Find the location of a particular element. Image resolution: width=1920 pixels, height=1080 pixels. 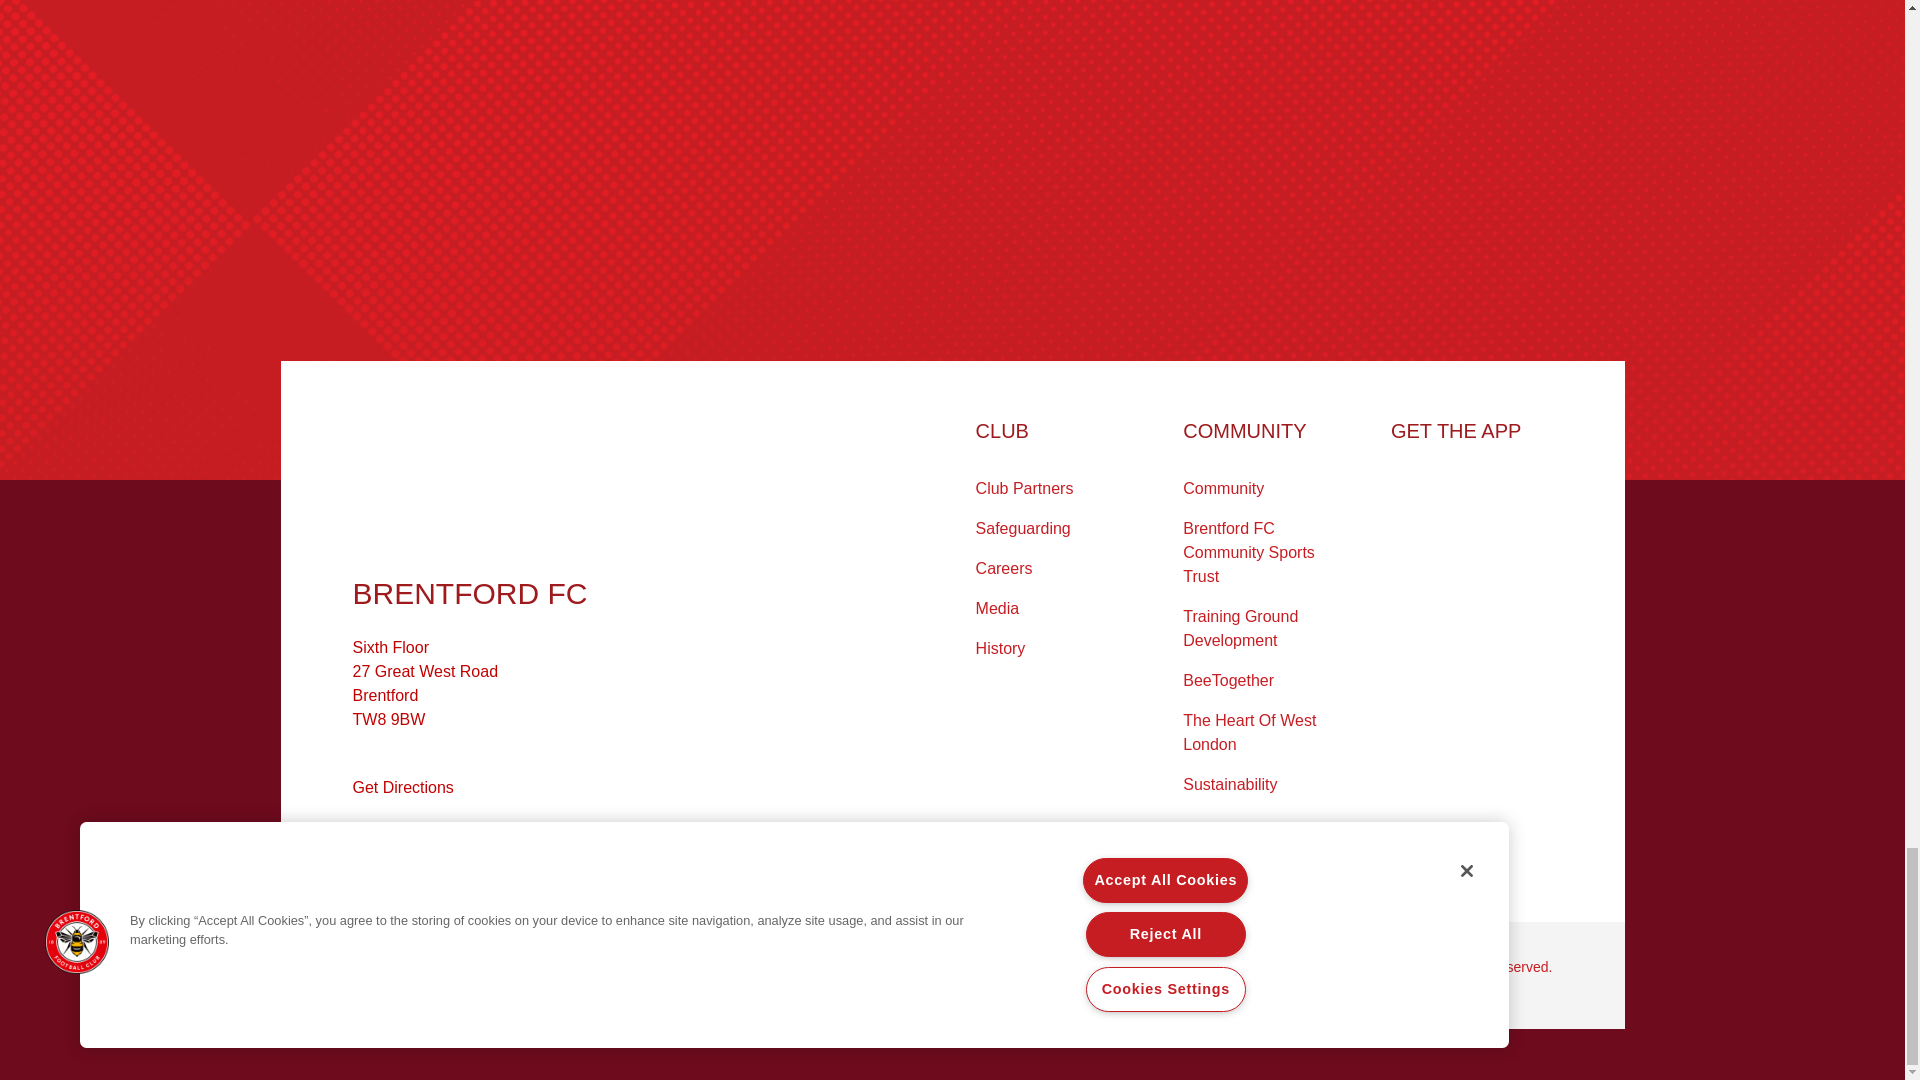

twitter is located at coordinates (404, 850).